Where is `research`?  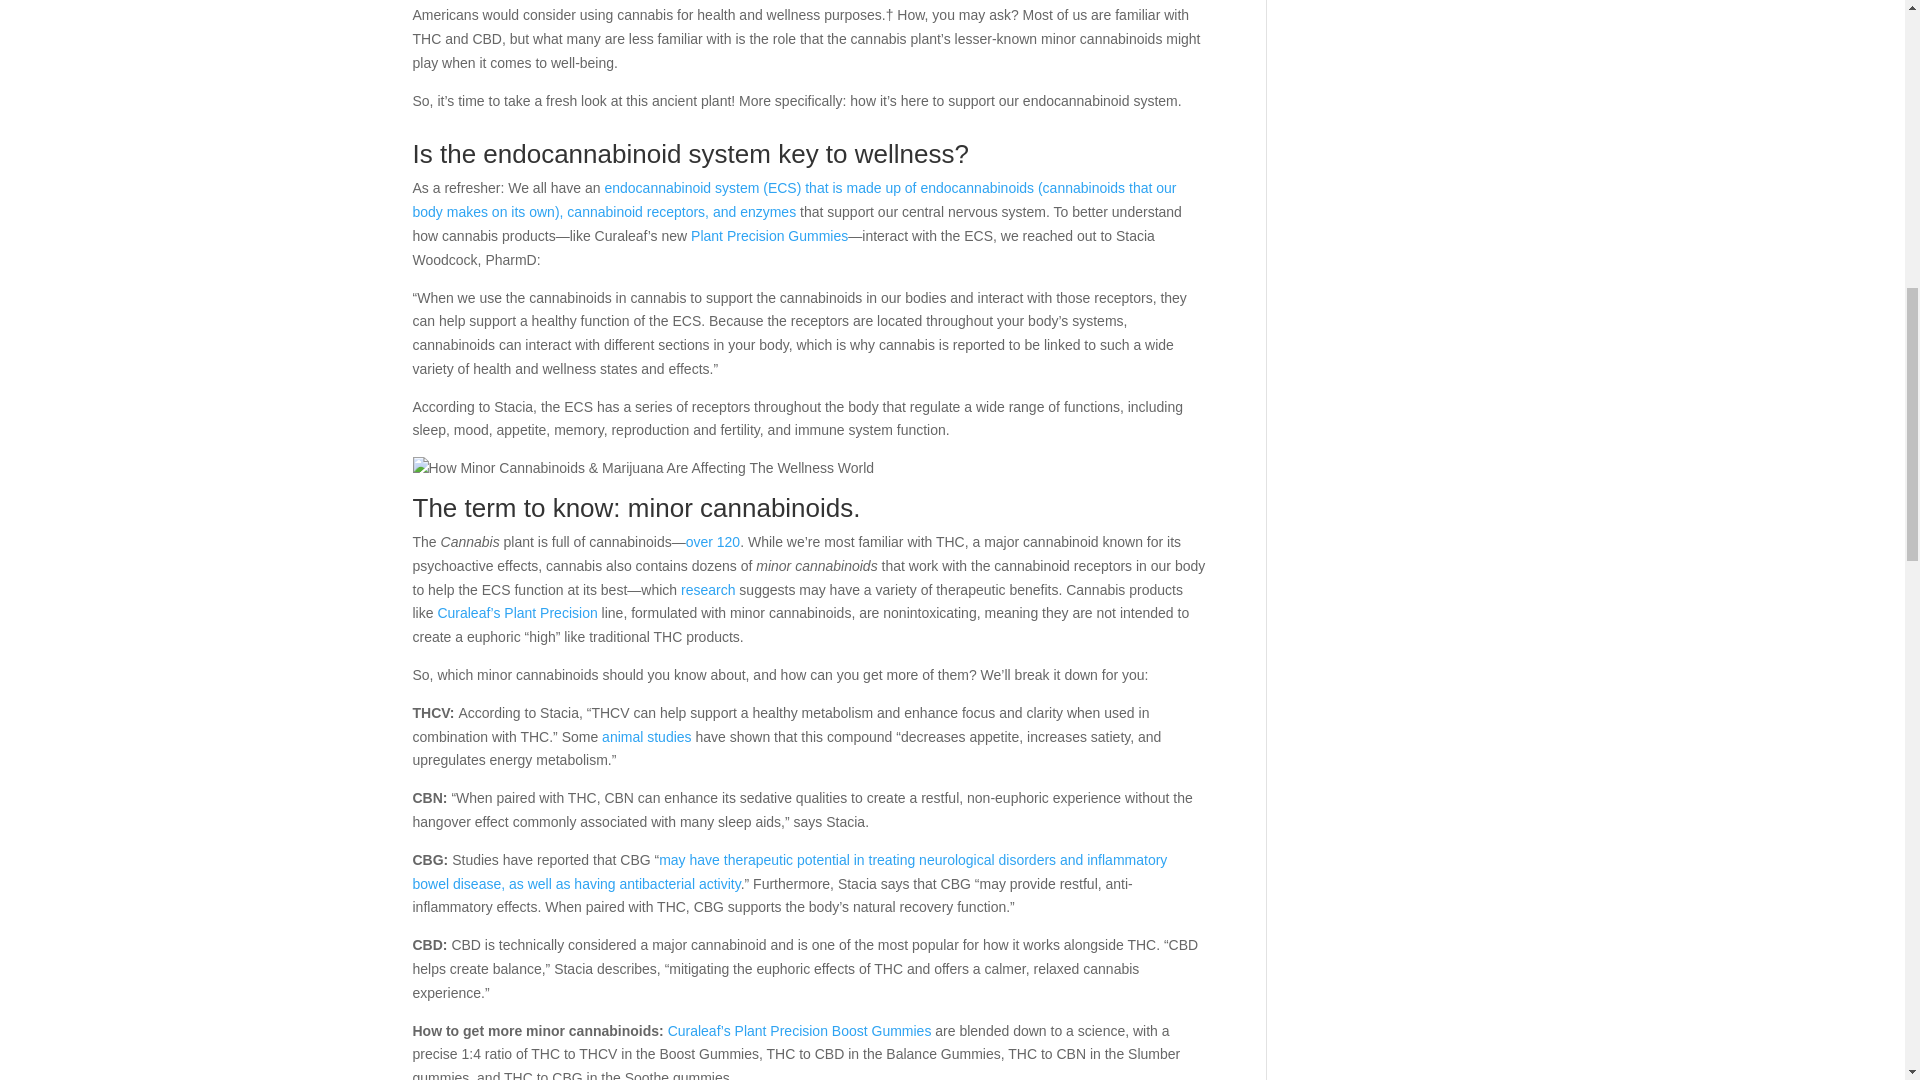 research is located at coordinates (708, 590).